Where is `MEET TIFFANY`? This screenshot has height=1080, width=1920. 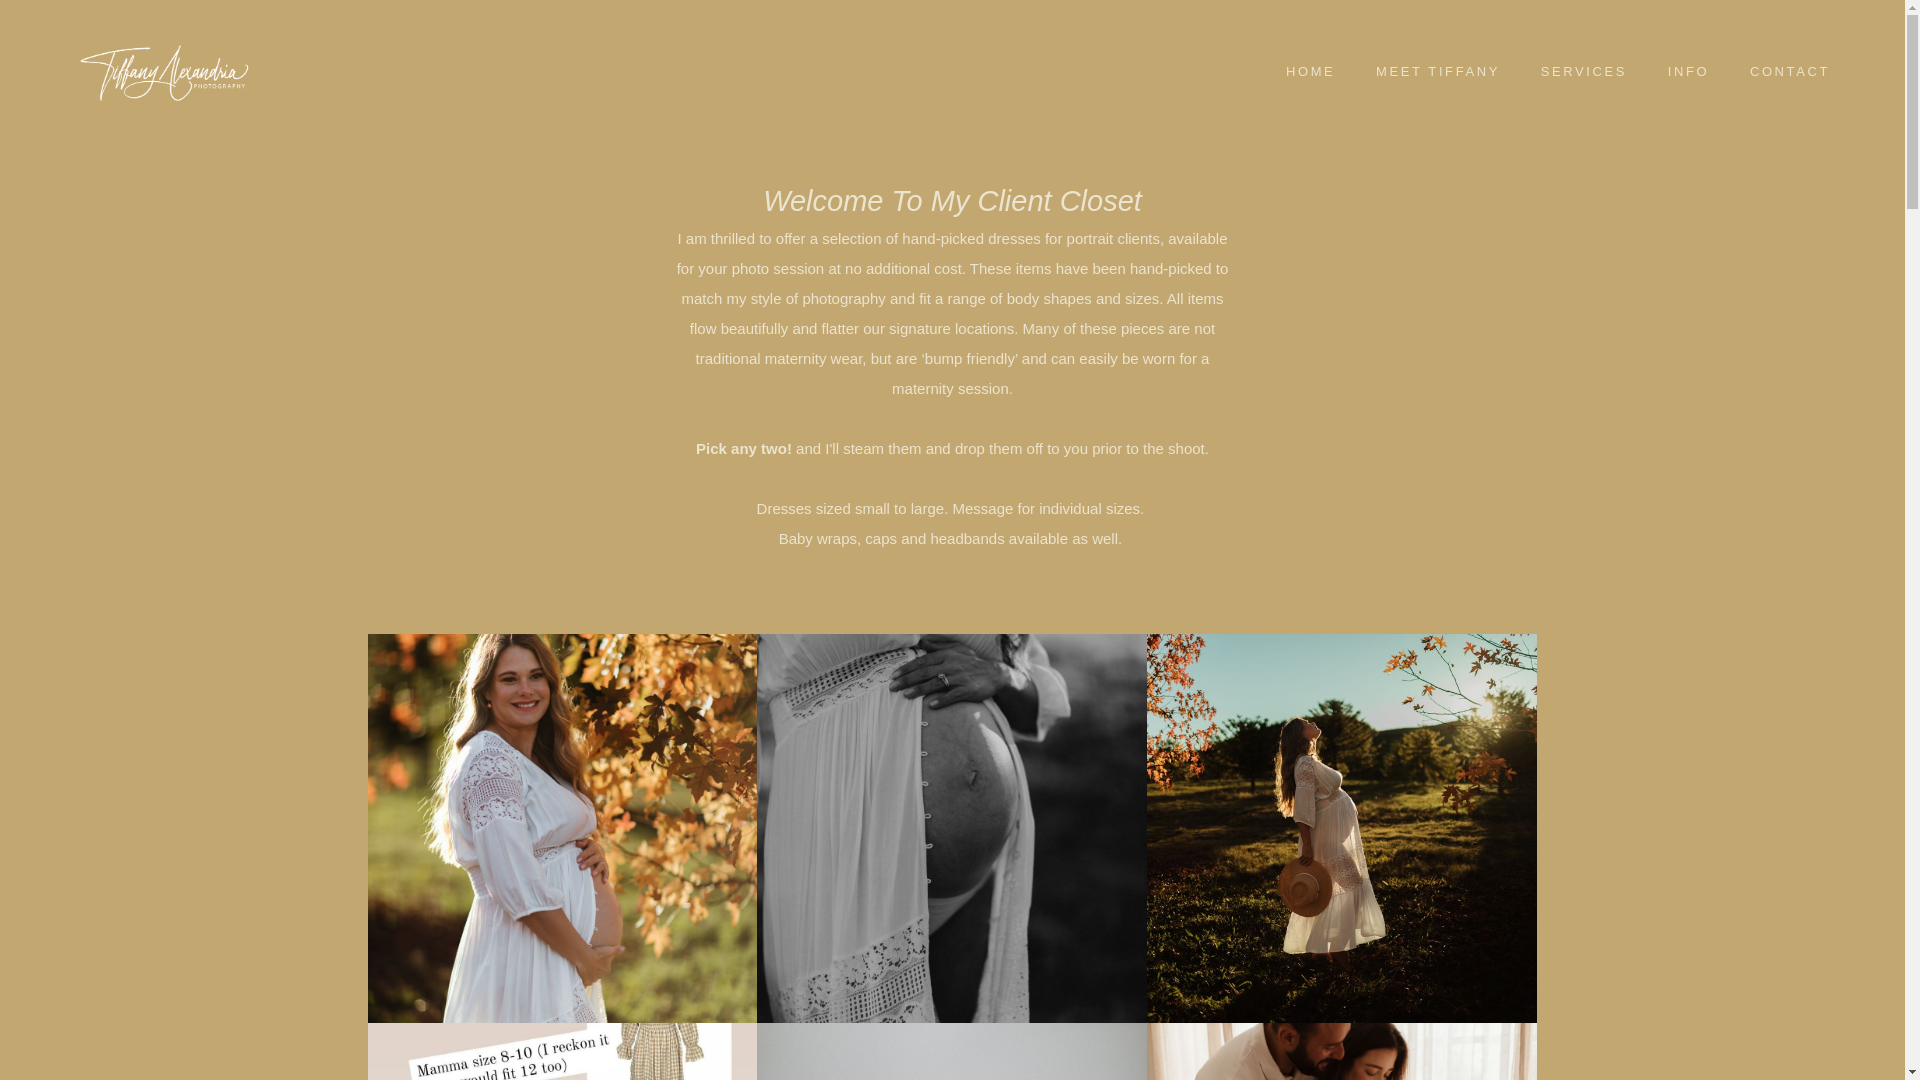 MEET TIFFANY is located at coordinates (1438, 71).